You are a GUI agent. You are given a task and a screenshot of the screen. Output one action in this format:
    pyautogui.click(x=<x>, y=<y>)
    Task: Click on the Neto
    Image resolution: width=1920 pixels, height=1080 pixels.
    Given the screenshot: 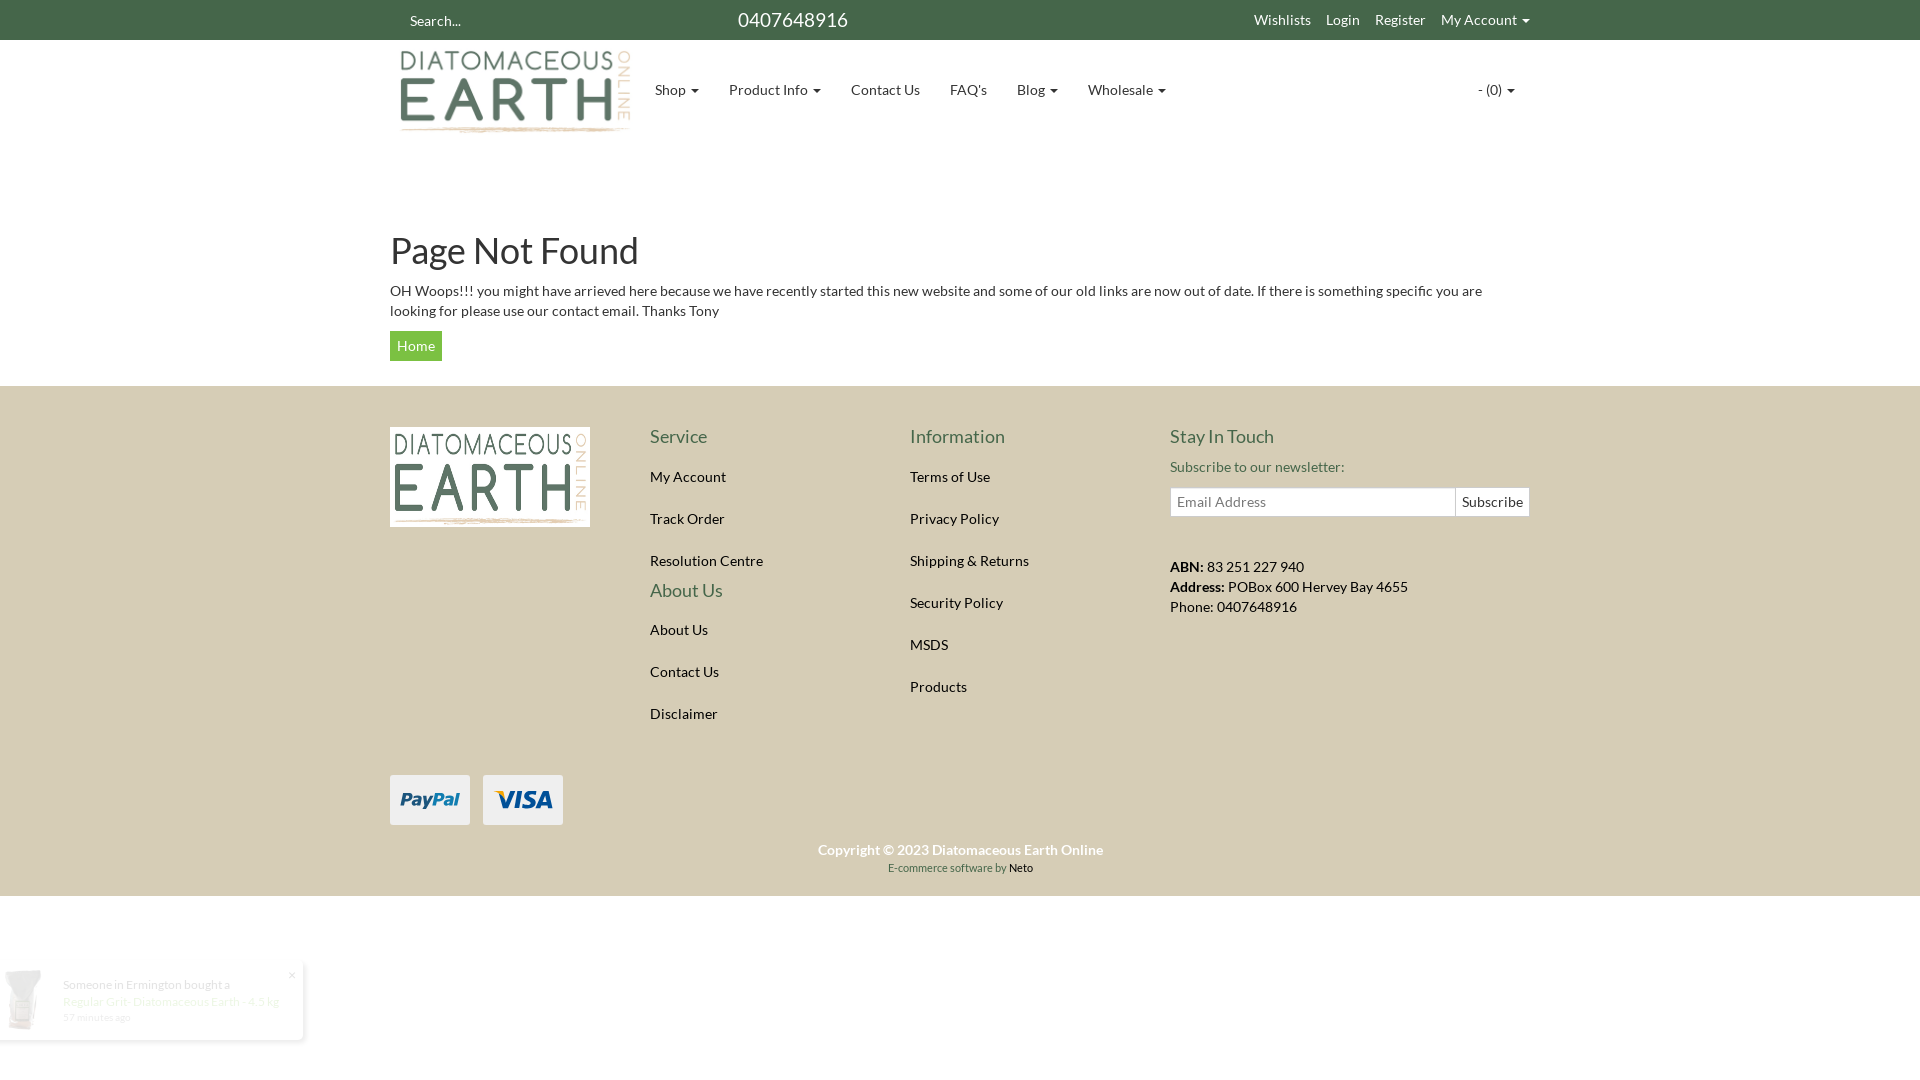 What is the action you would take?
    pyautogui.click(x=1020, y=868)
    